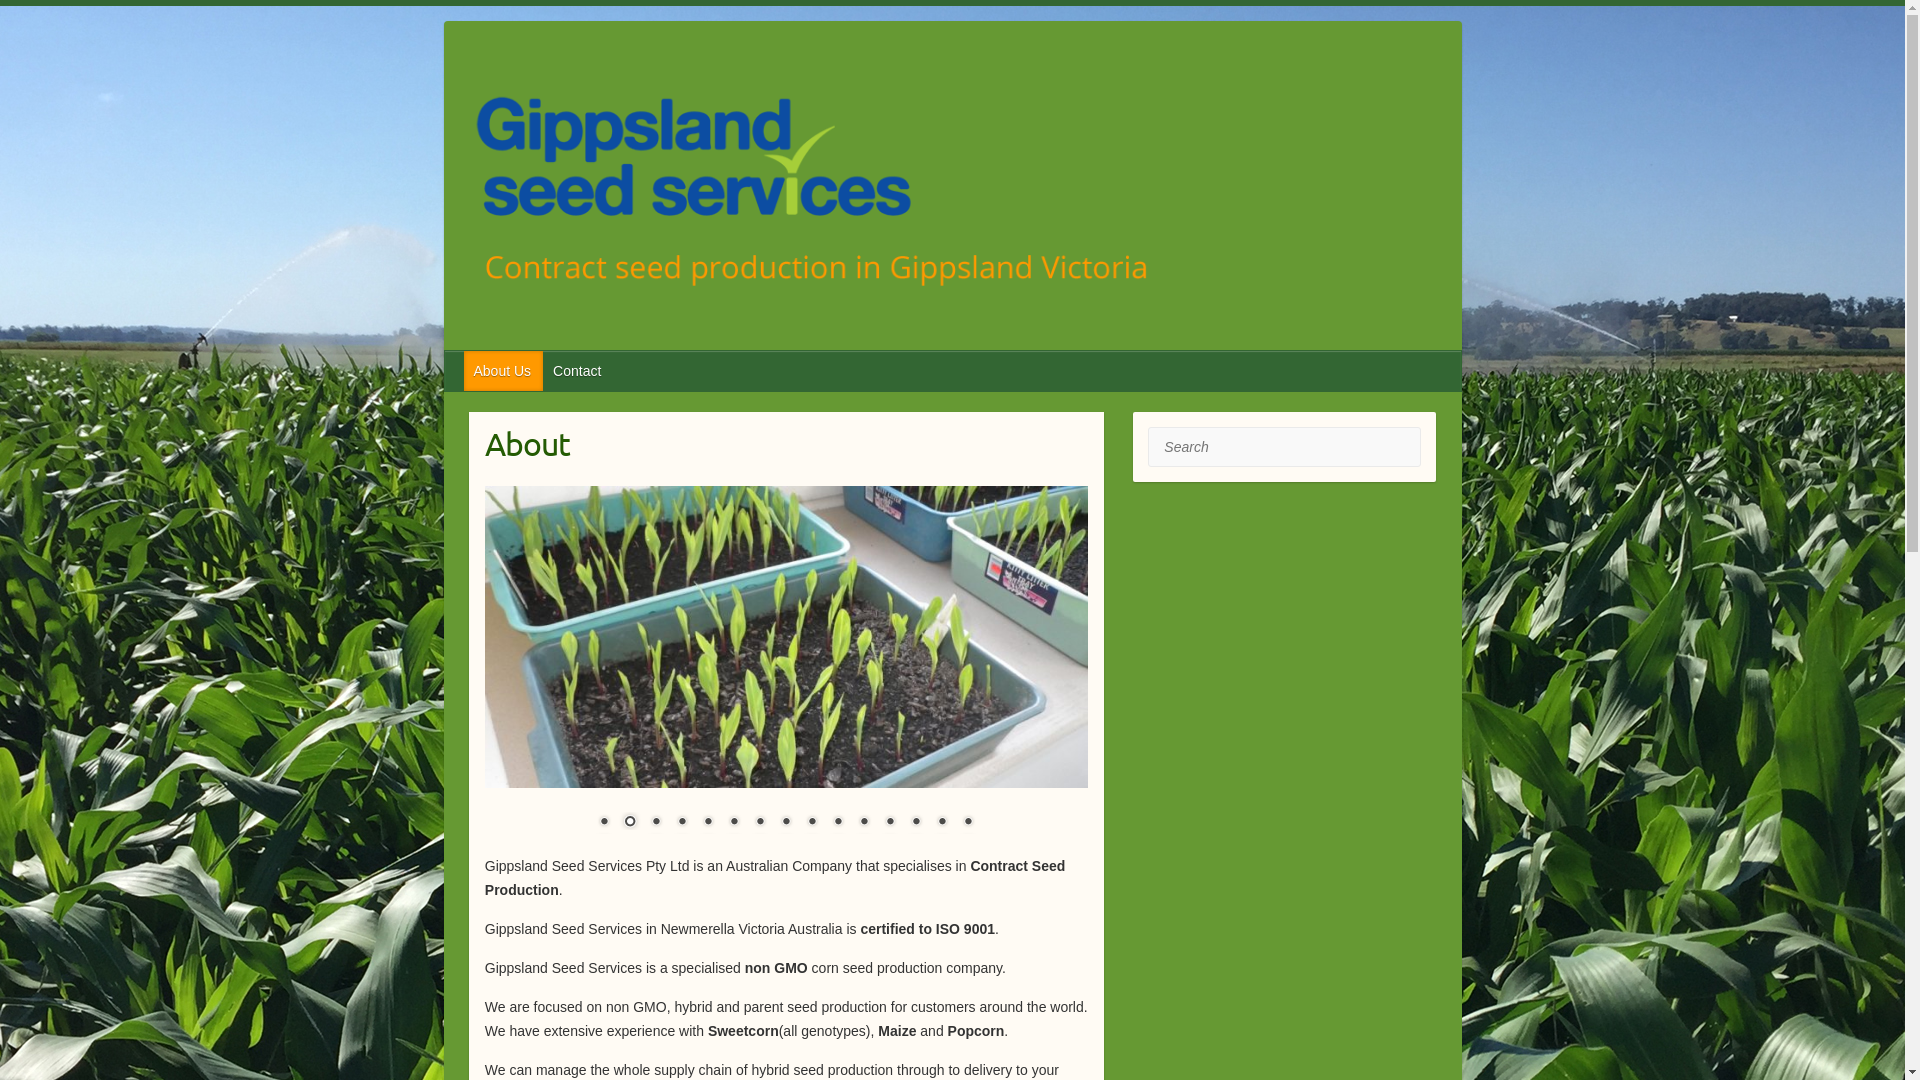 This screenshot has height=1080, width=1920. I want to click on 9, so click(812, 823).